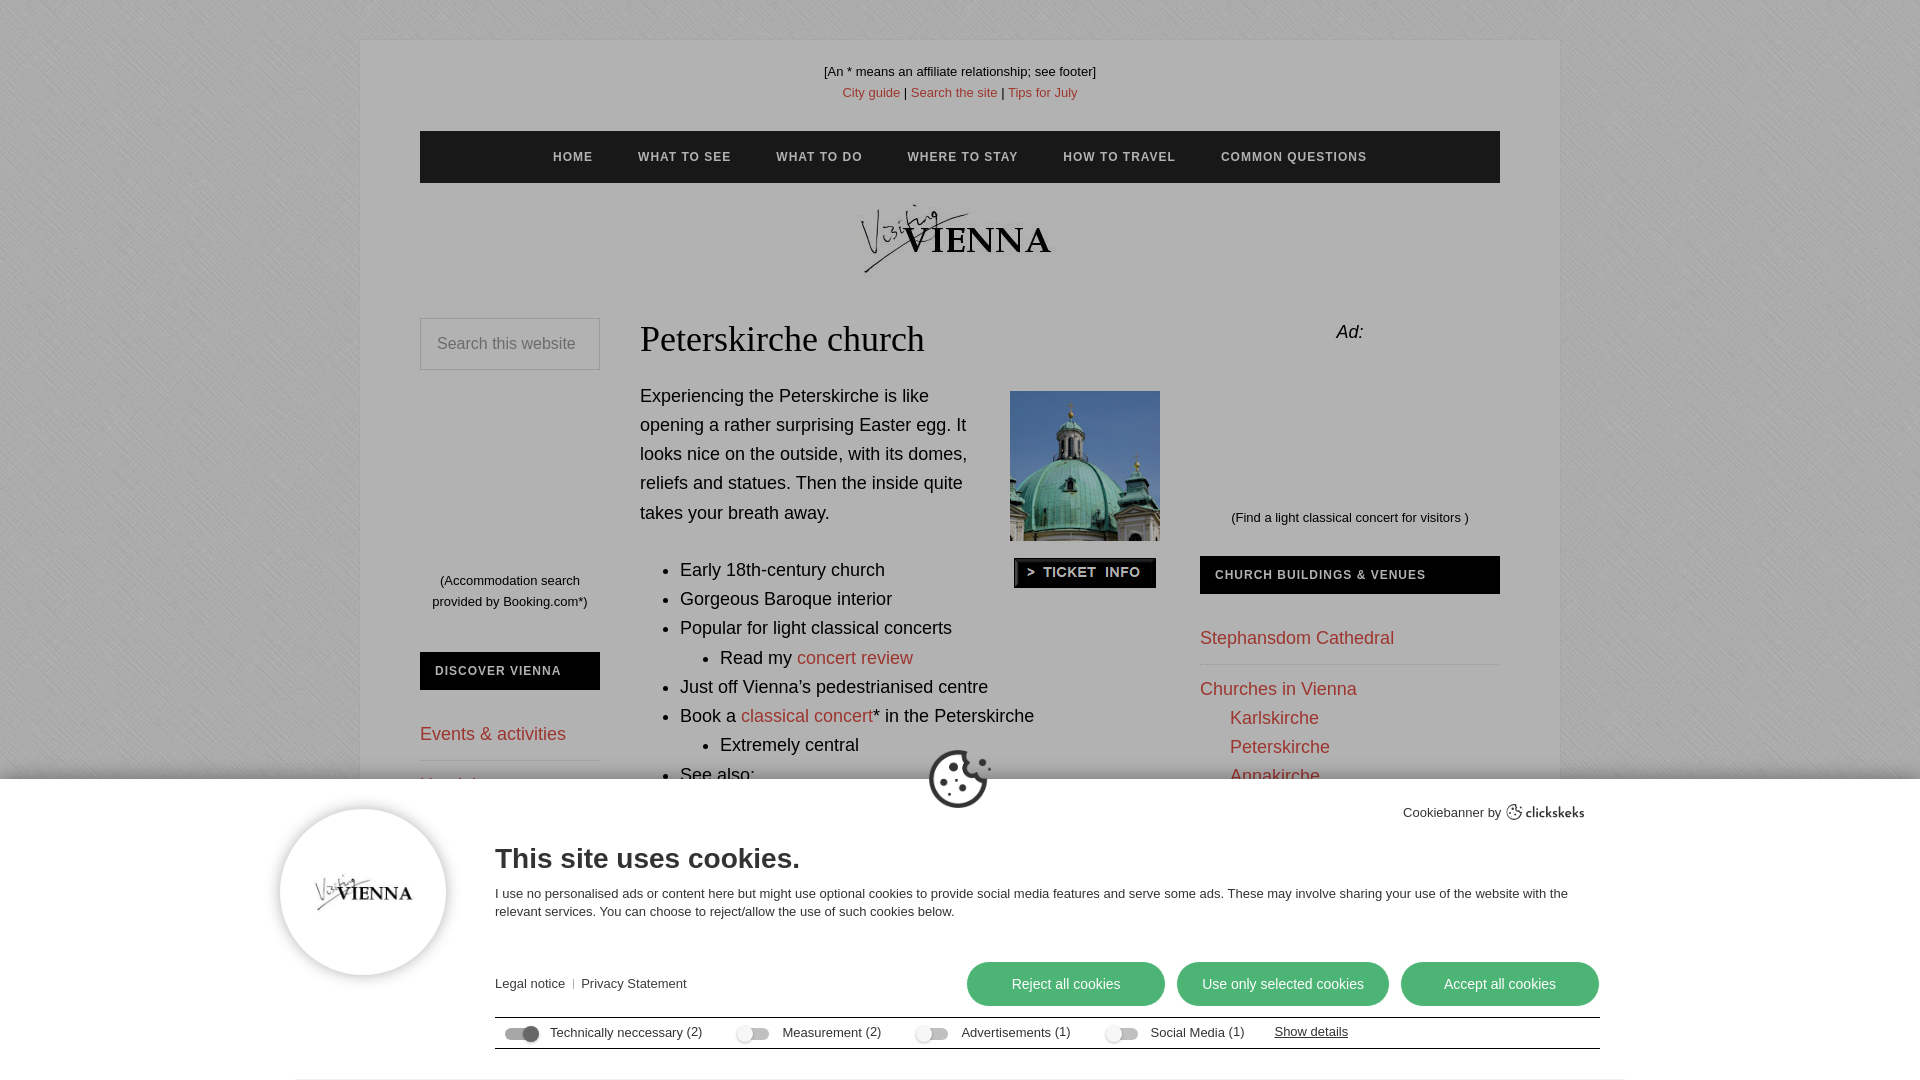 The height and width of the screenshot is (1080, 1920). What do you see at coordinates (1545, 811) in the screenshot?
I see `Clickskeks Logo` at bounding box center [1545, 811].